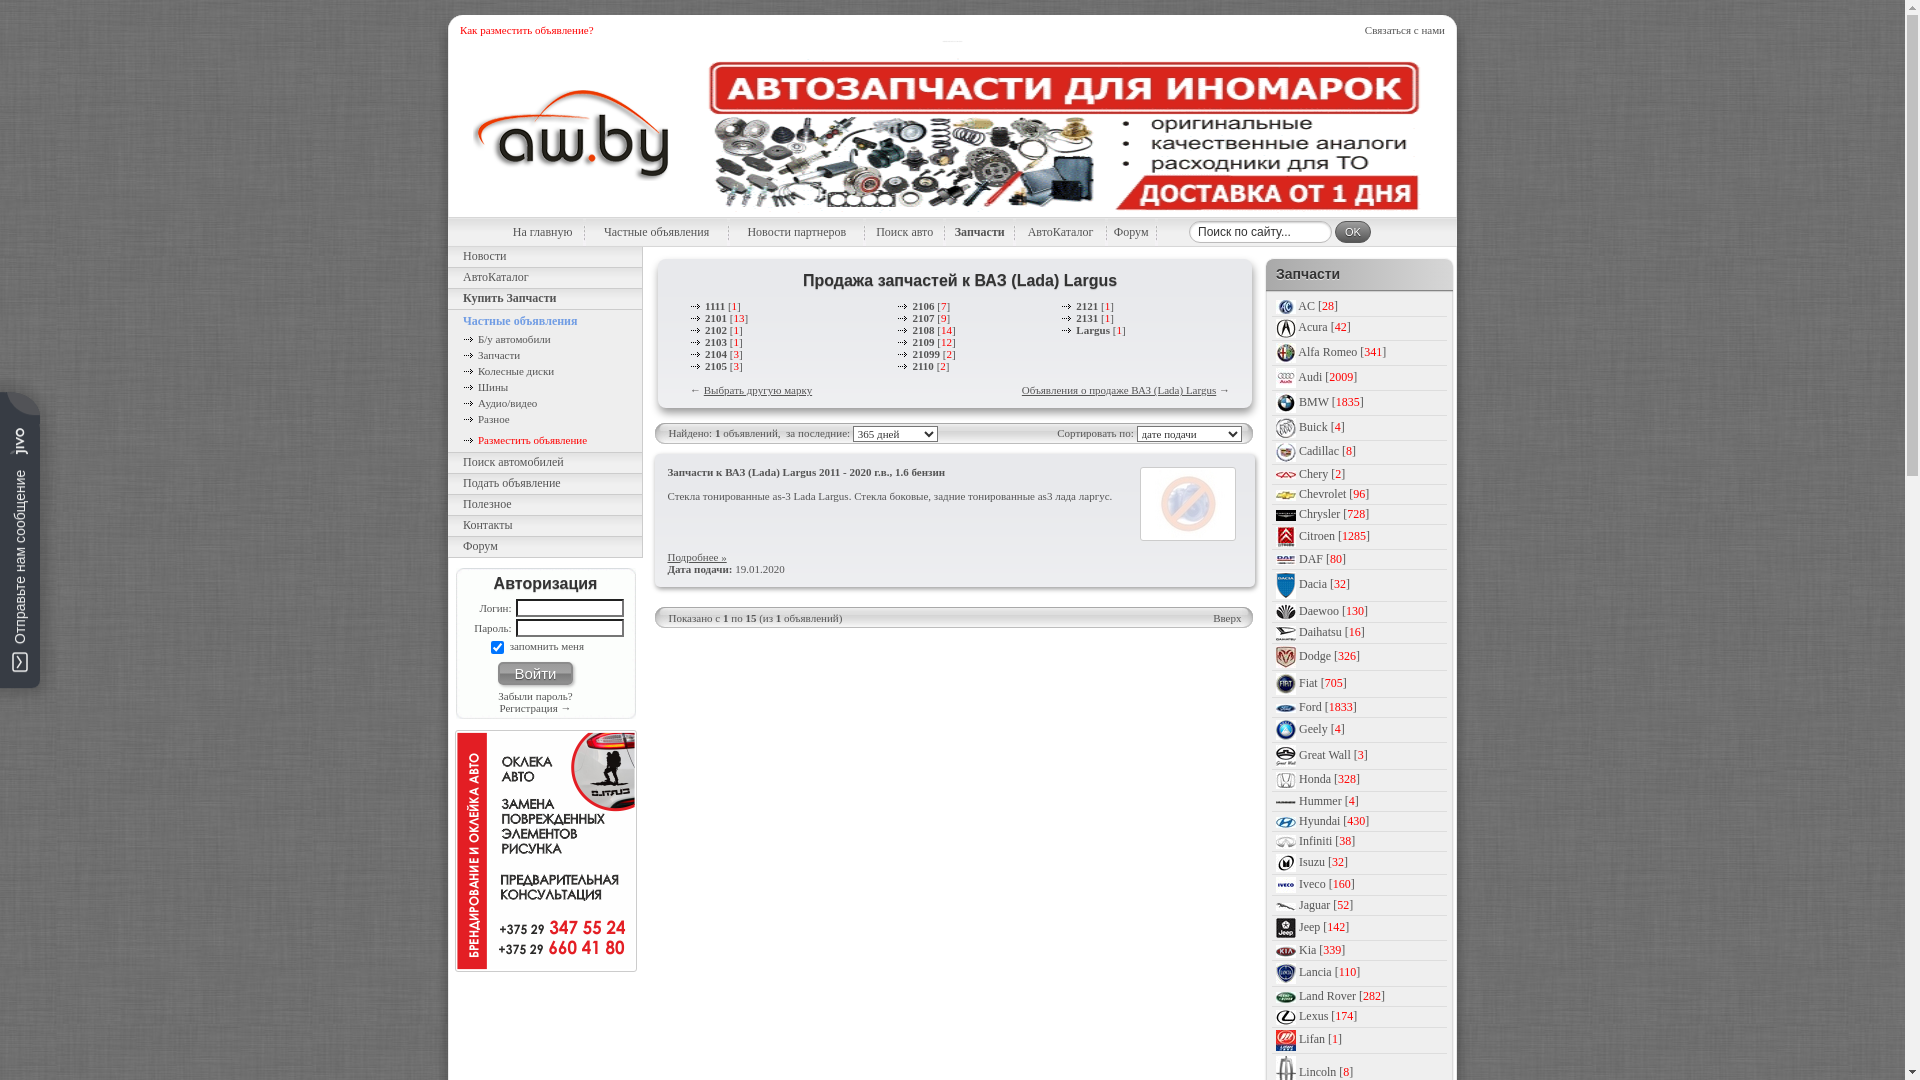  Describe the element at coordinates (1326, 1072) in the screenshot. I see `Lincoln [8]` at that location.